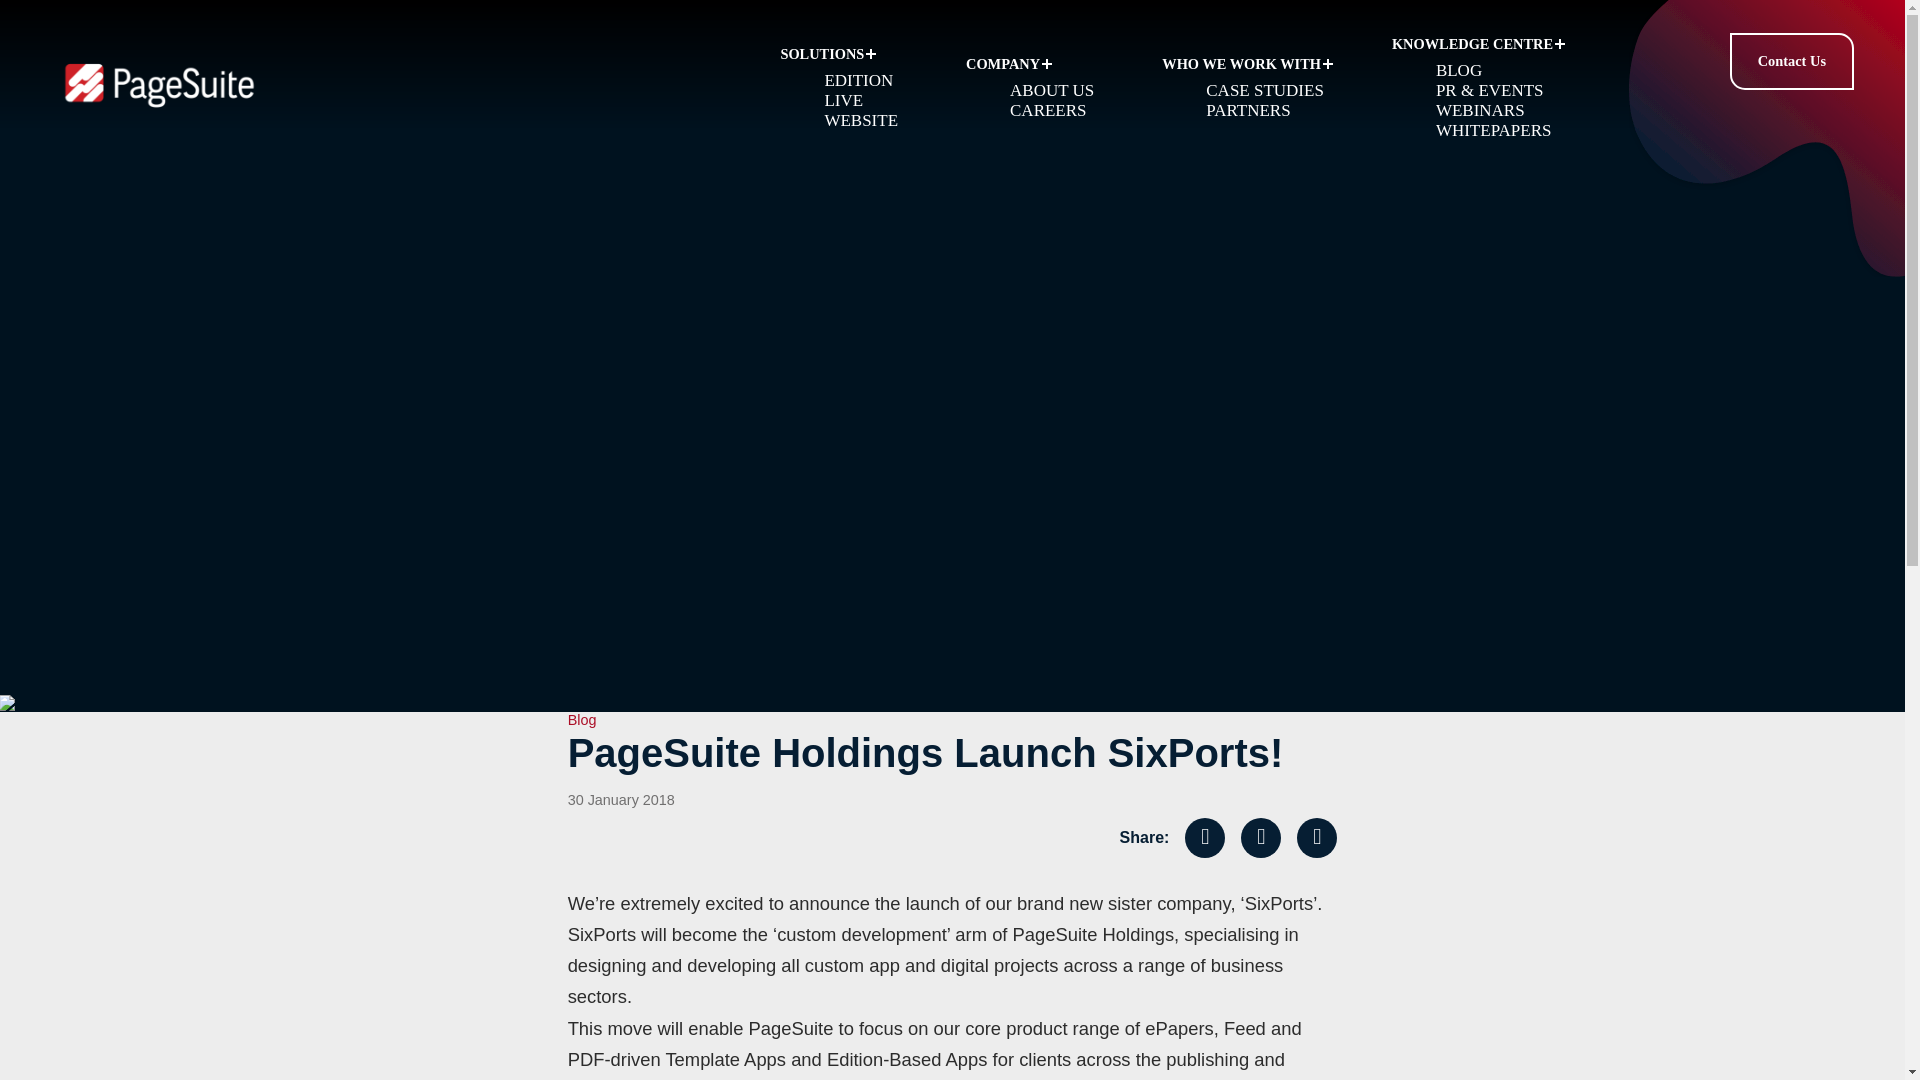  Describe the element at coordinates (1459, 70) in the screenshot. I see `BLOG` at that location.